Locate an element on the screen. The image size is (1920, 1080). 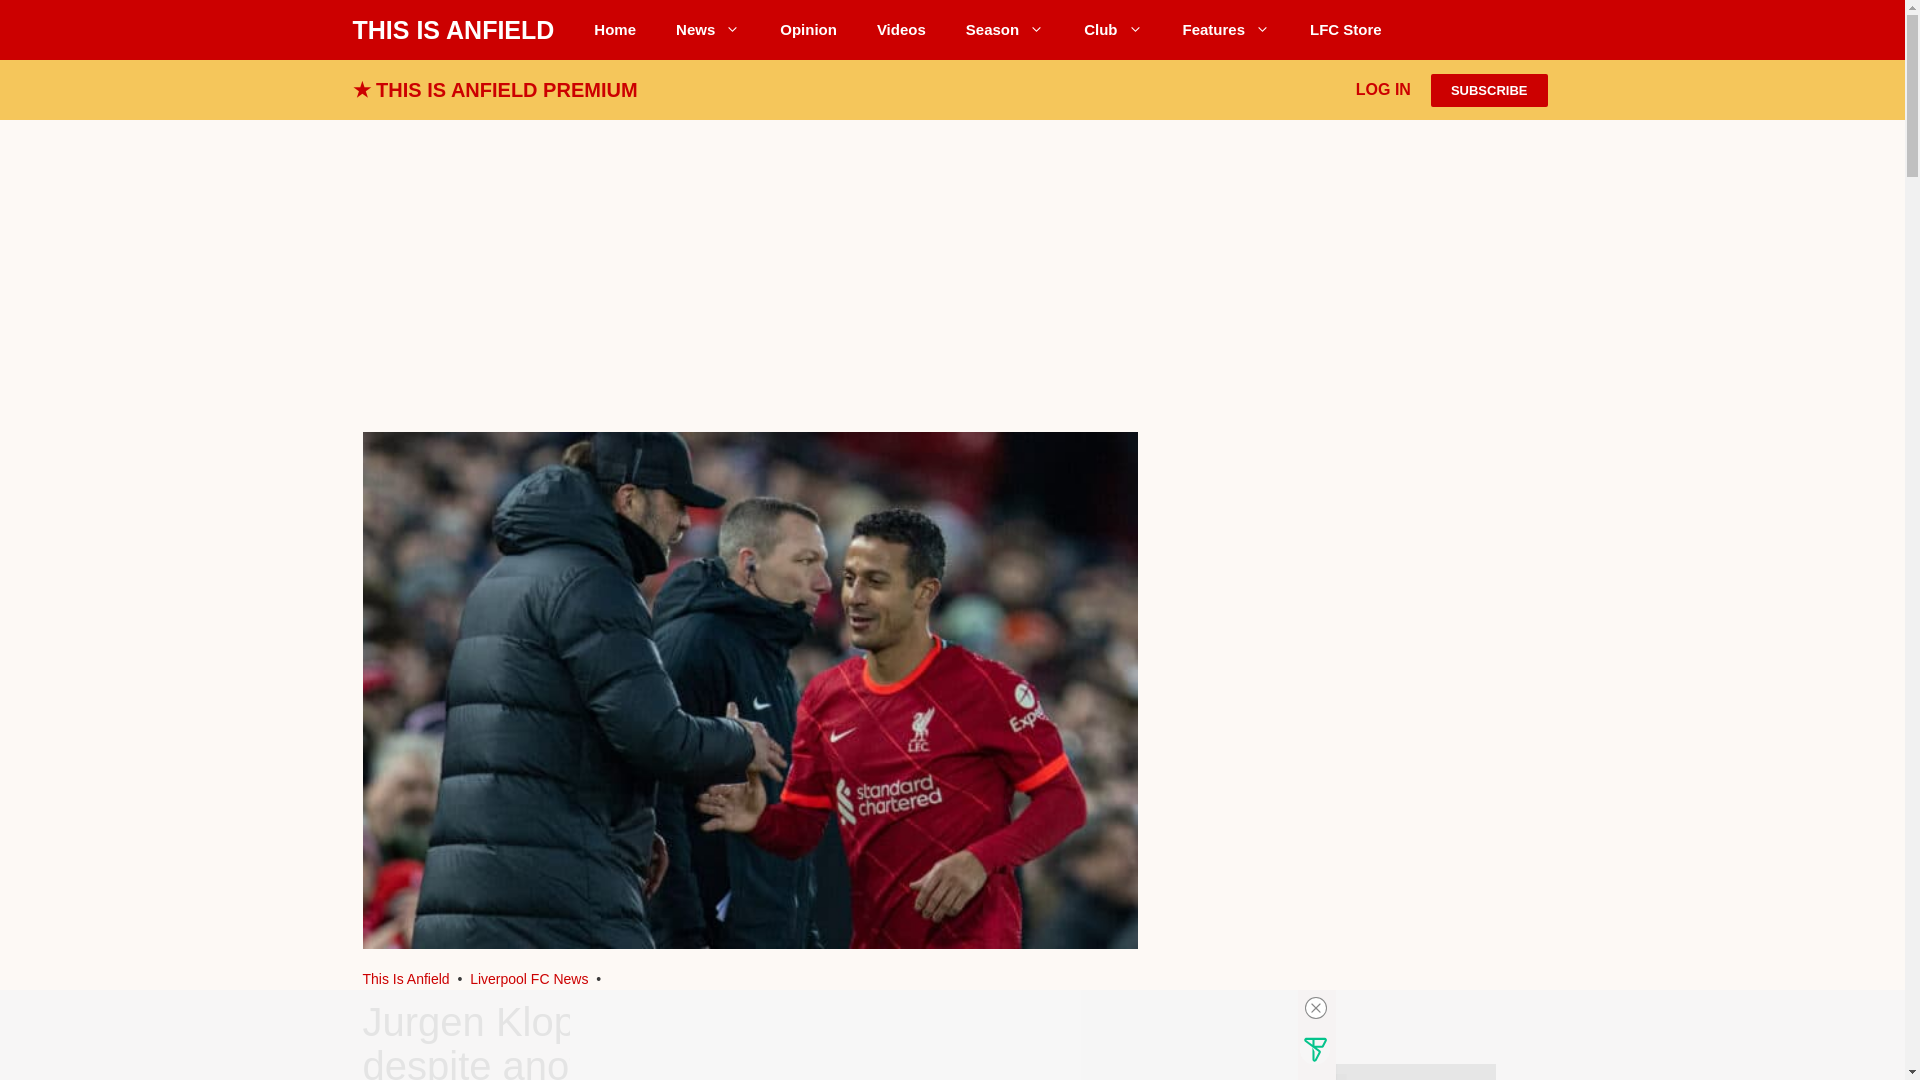
Go to the Liverpool FC News category archives. is located at coordinates (528, 978).